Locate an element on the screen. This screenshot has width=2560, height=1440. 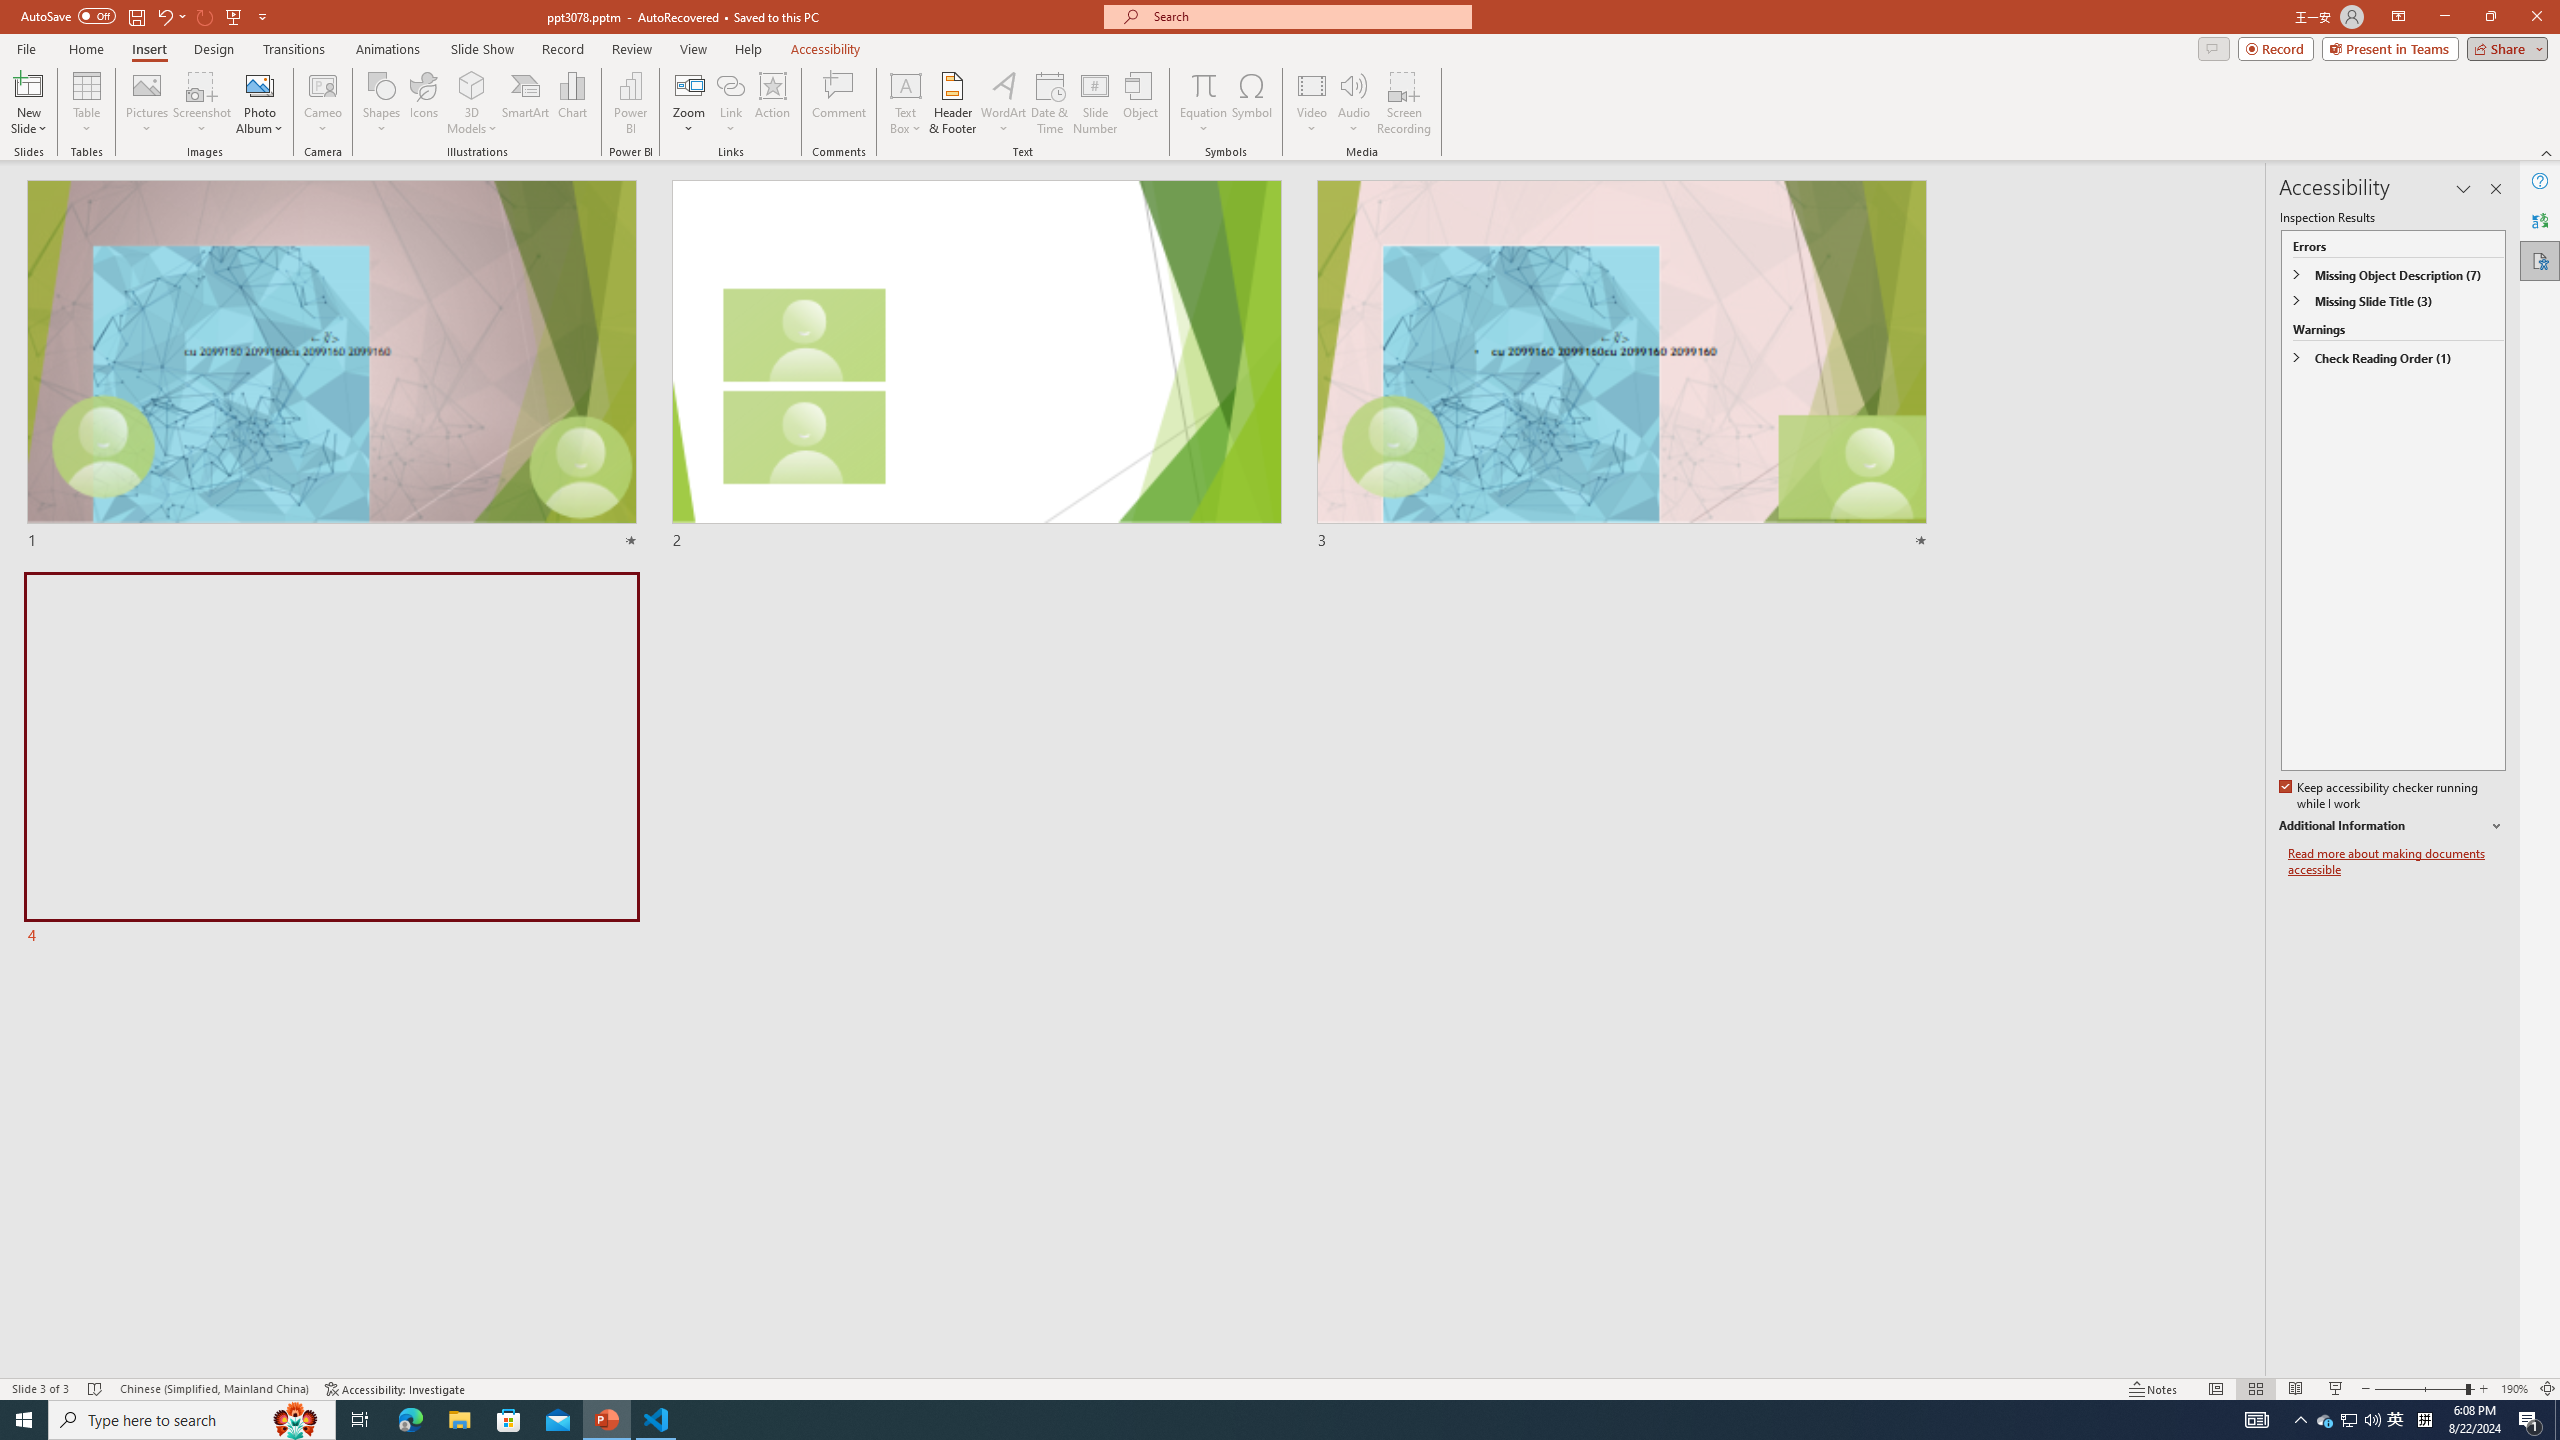
Screenshot is located at coordinates (202, 103).